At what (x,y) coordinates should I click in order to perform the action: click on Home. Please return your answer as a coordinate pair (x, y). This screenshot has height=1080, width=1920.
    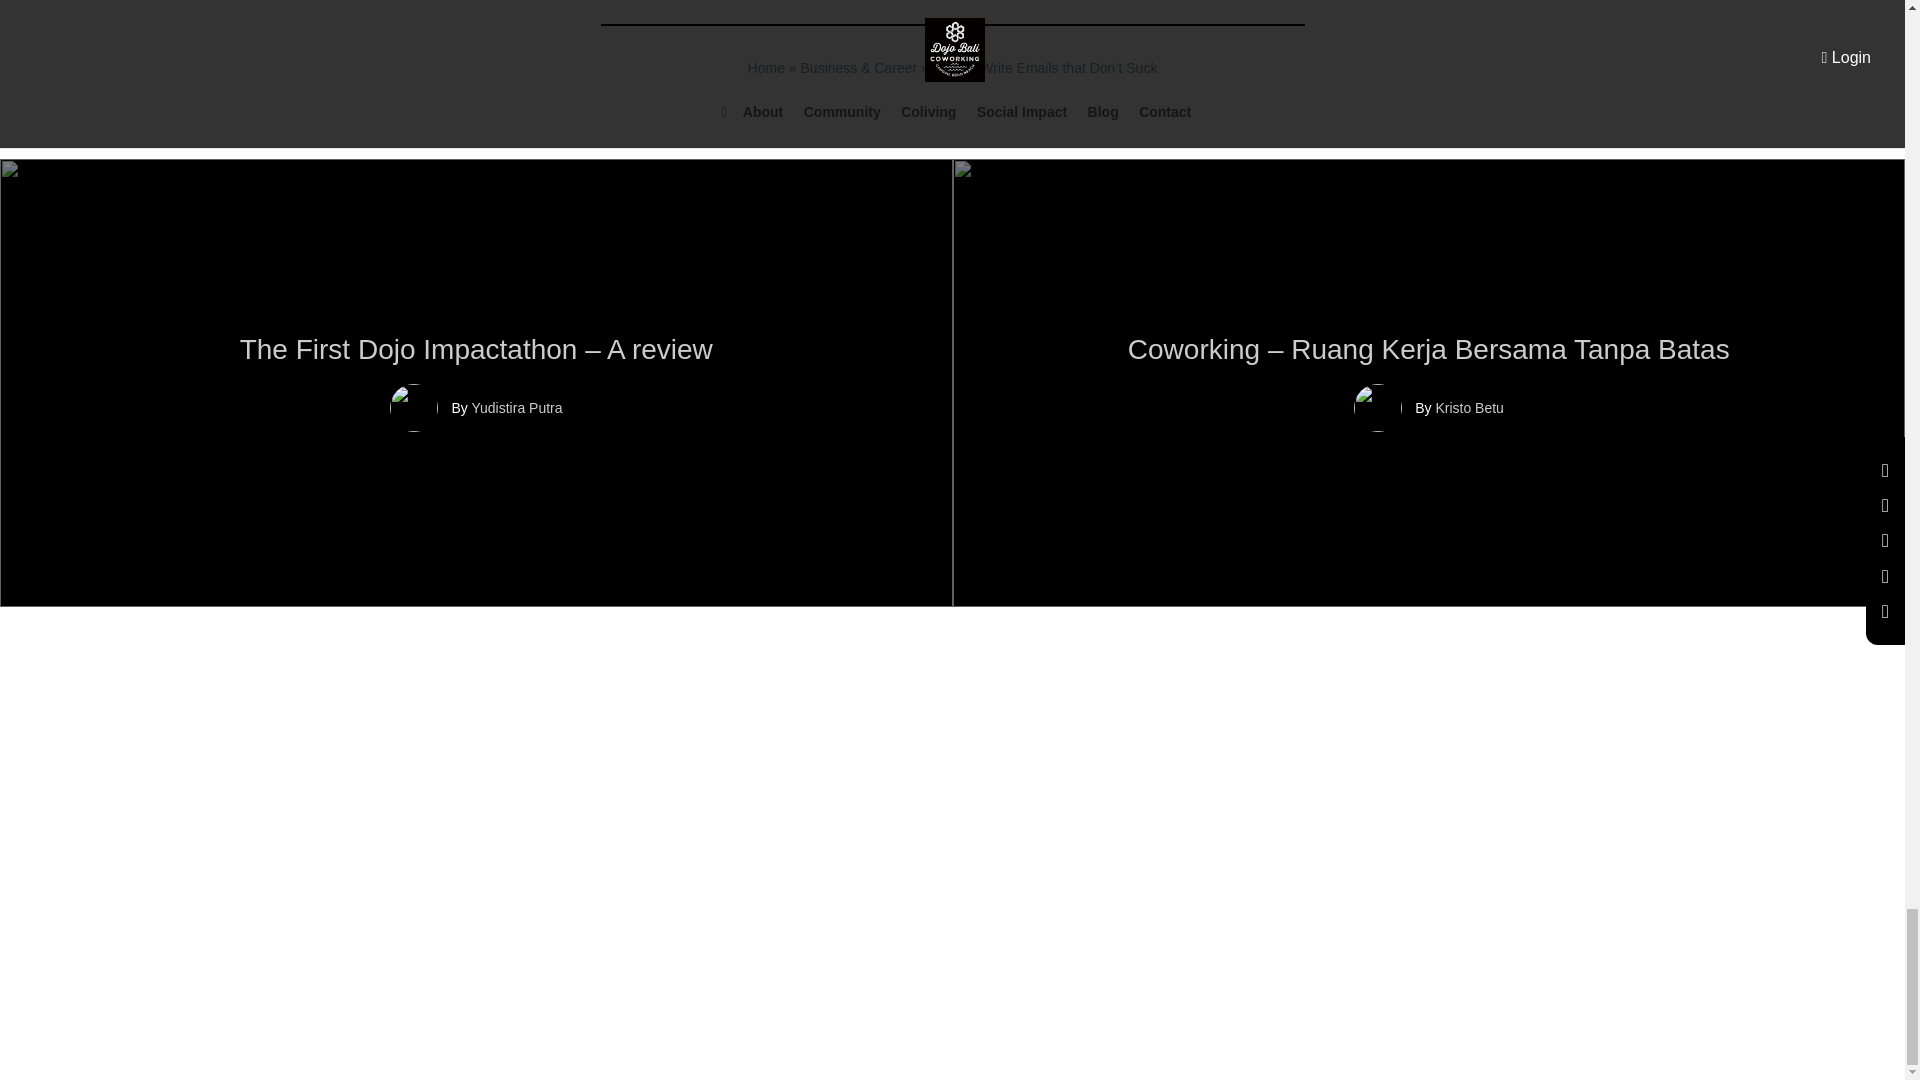
    Looking at the image, I should click on (766, 68).